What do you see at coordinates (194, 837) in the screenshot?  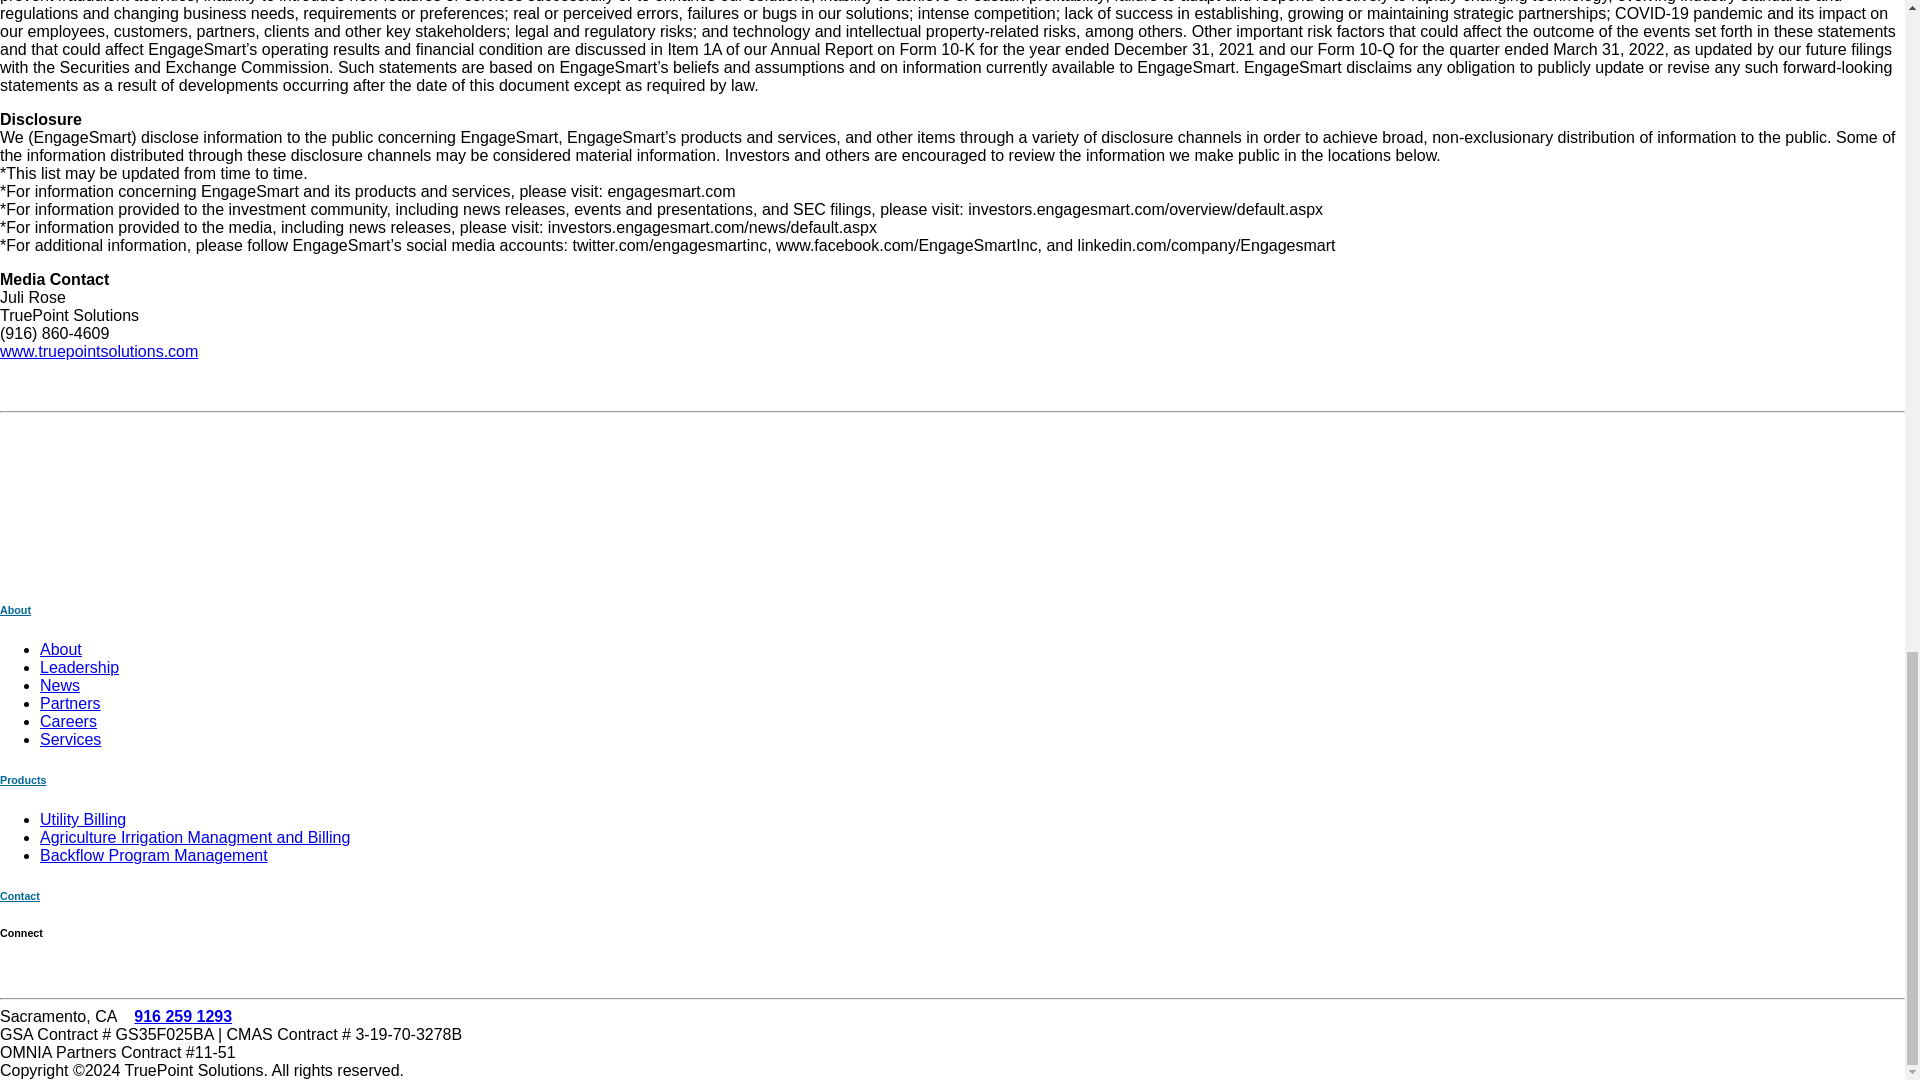 I see `Agriculture Irrigation Managment and Billing` at bounding box center [194, 837].